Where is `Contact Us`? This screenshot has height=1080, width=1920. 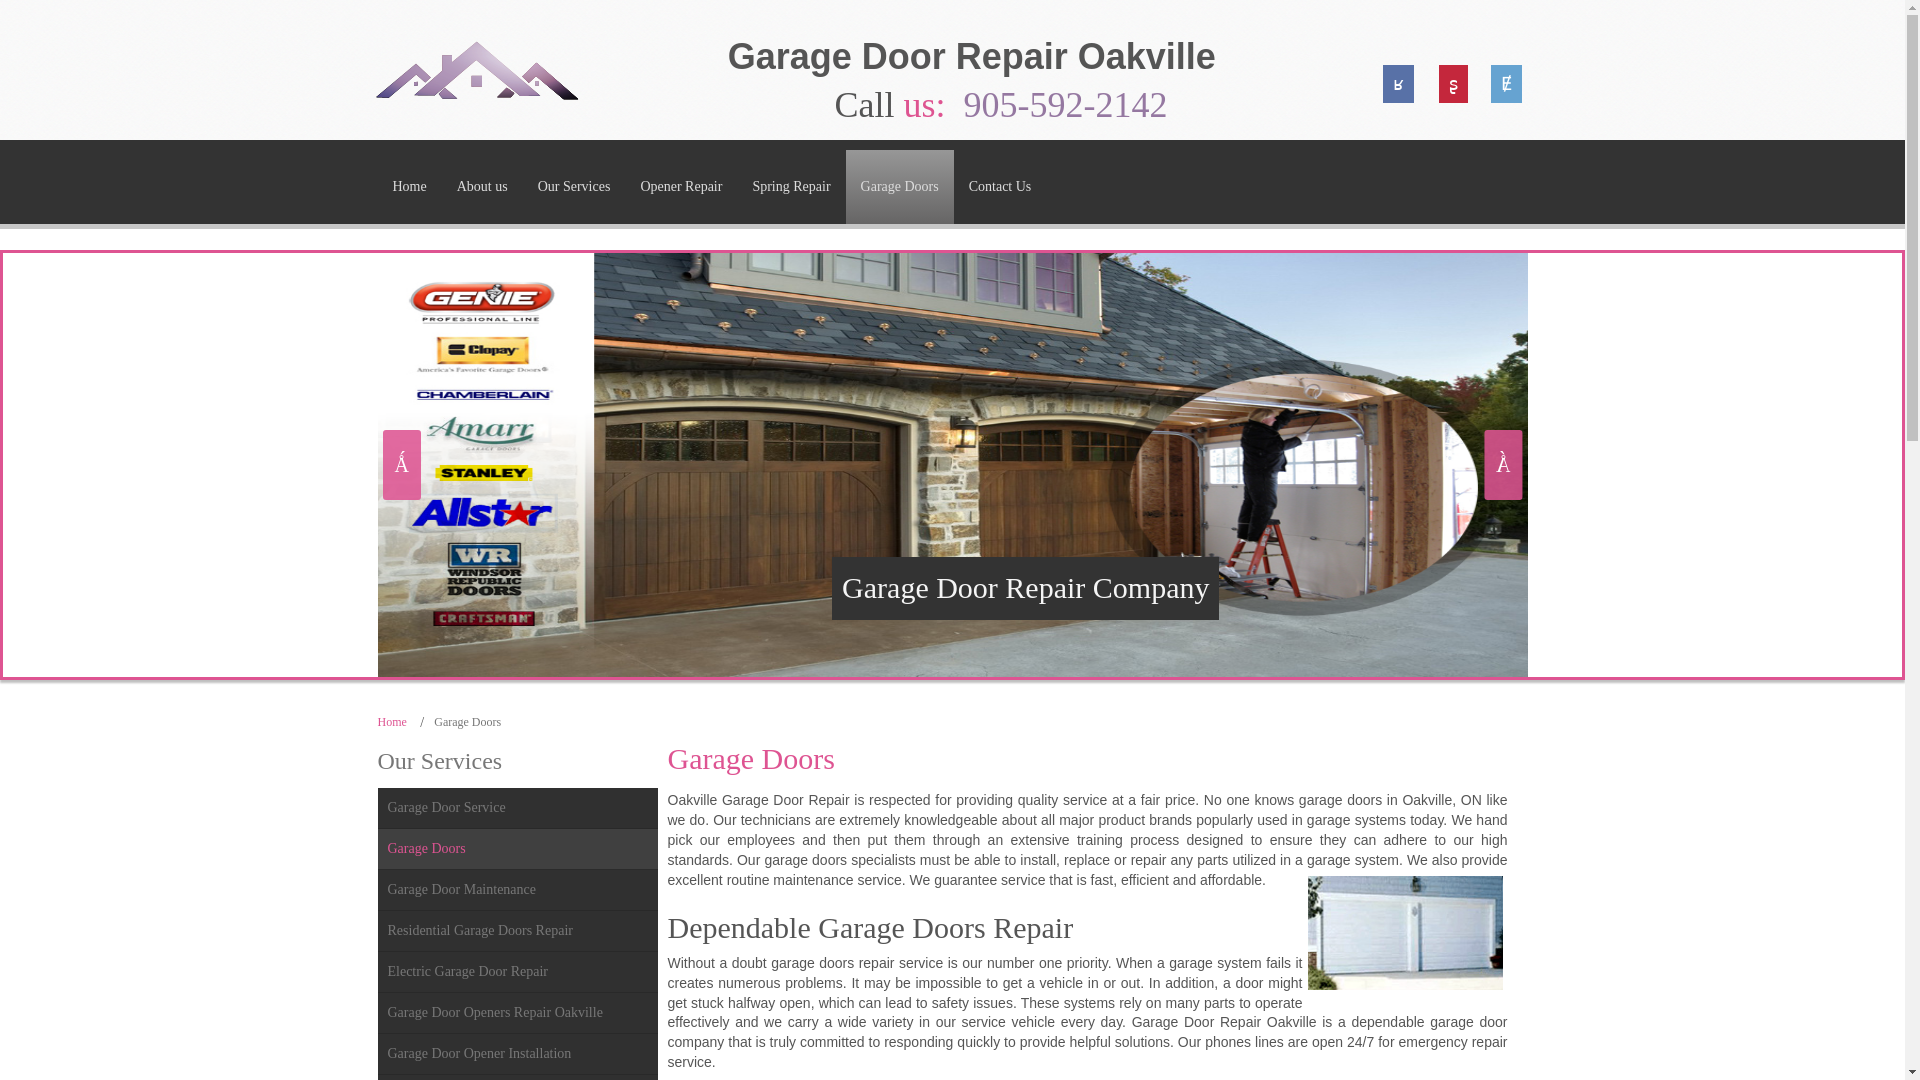
Contact Us is located at coordinates (1000, 186).